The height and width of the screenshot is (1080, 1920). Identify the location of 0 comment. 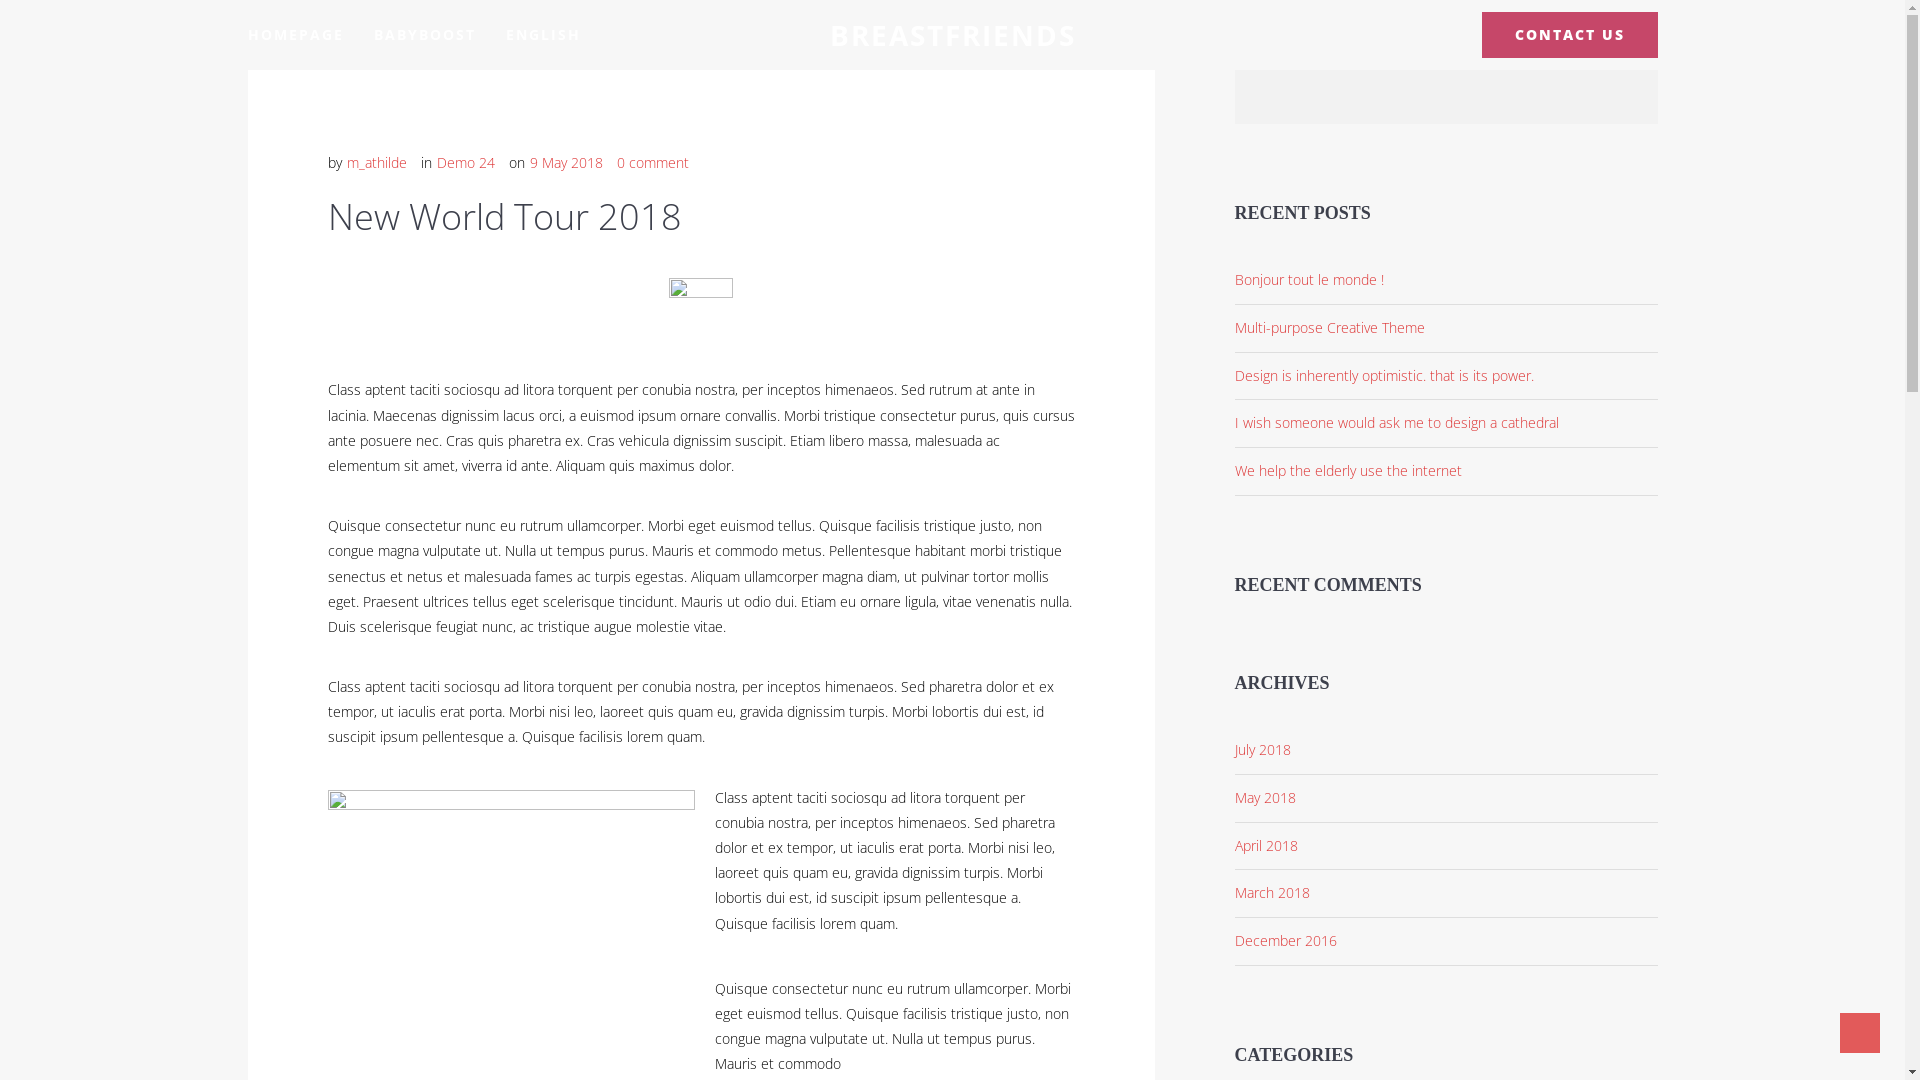
(652, 162).